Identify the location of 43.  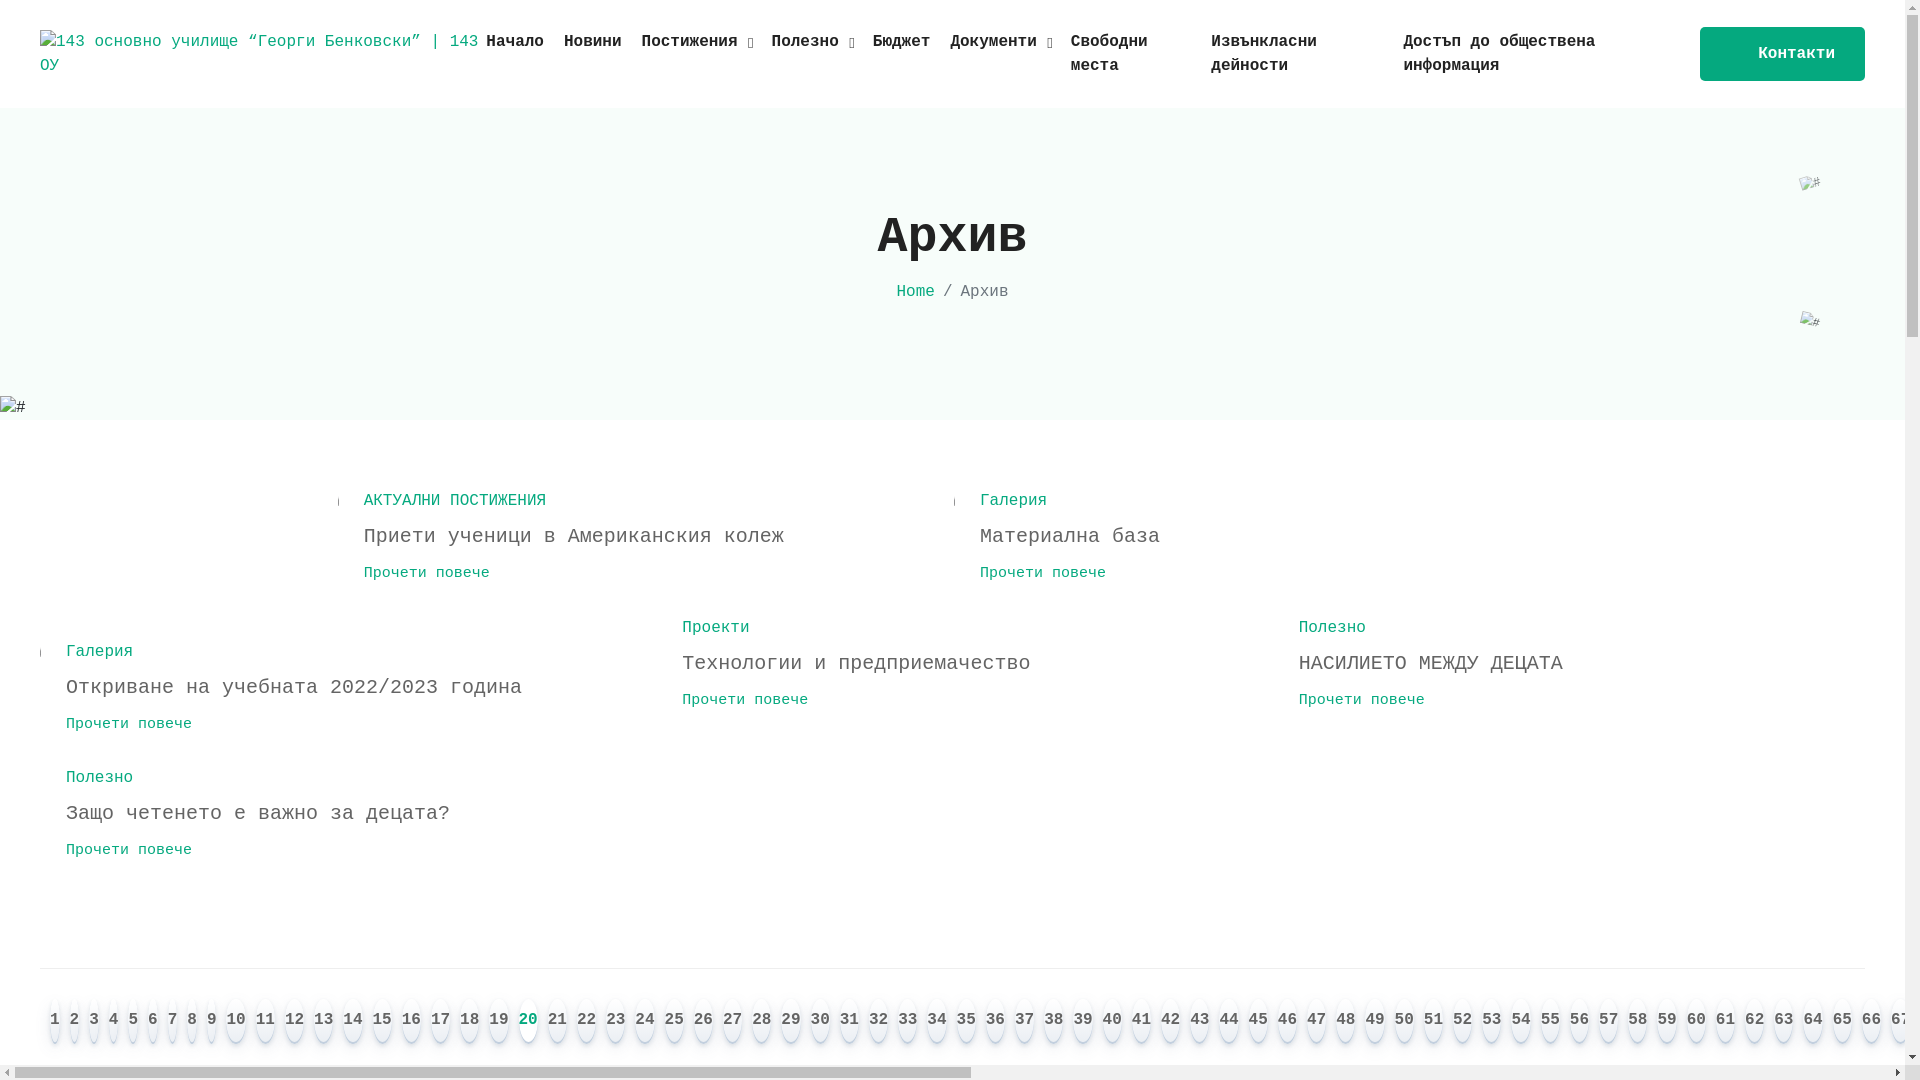
(1200, 1022).